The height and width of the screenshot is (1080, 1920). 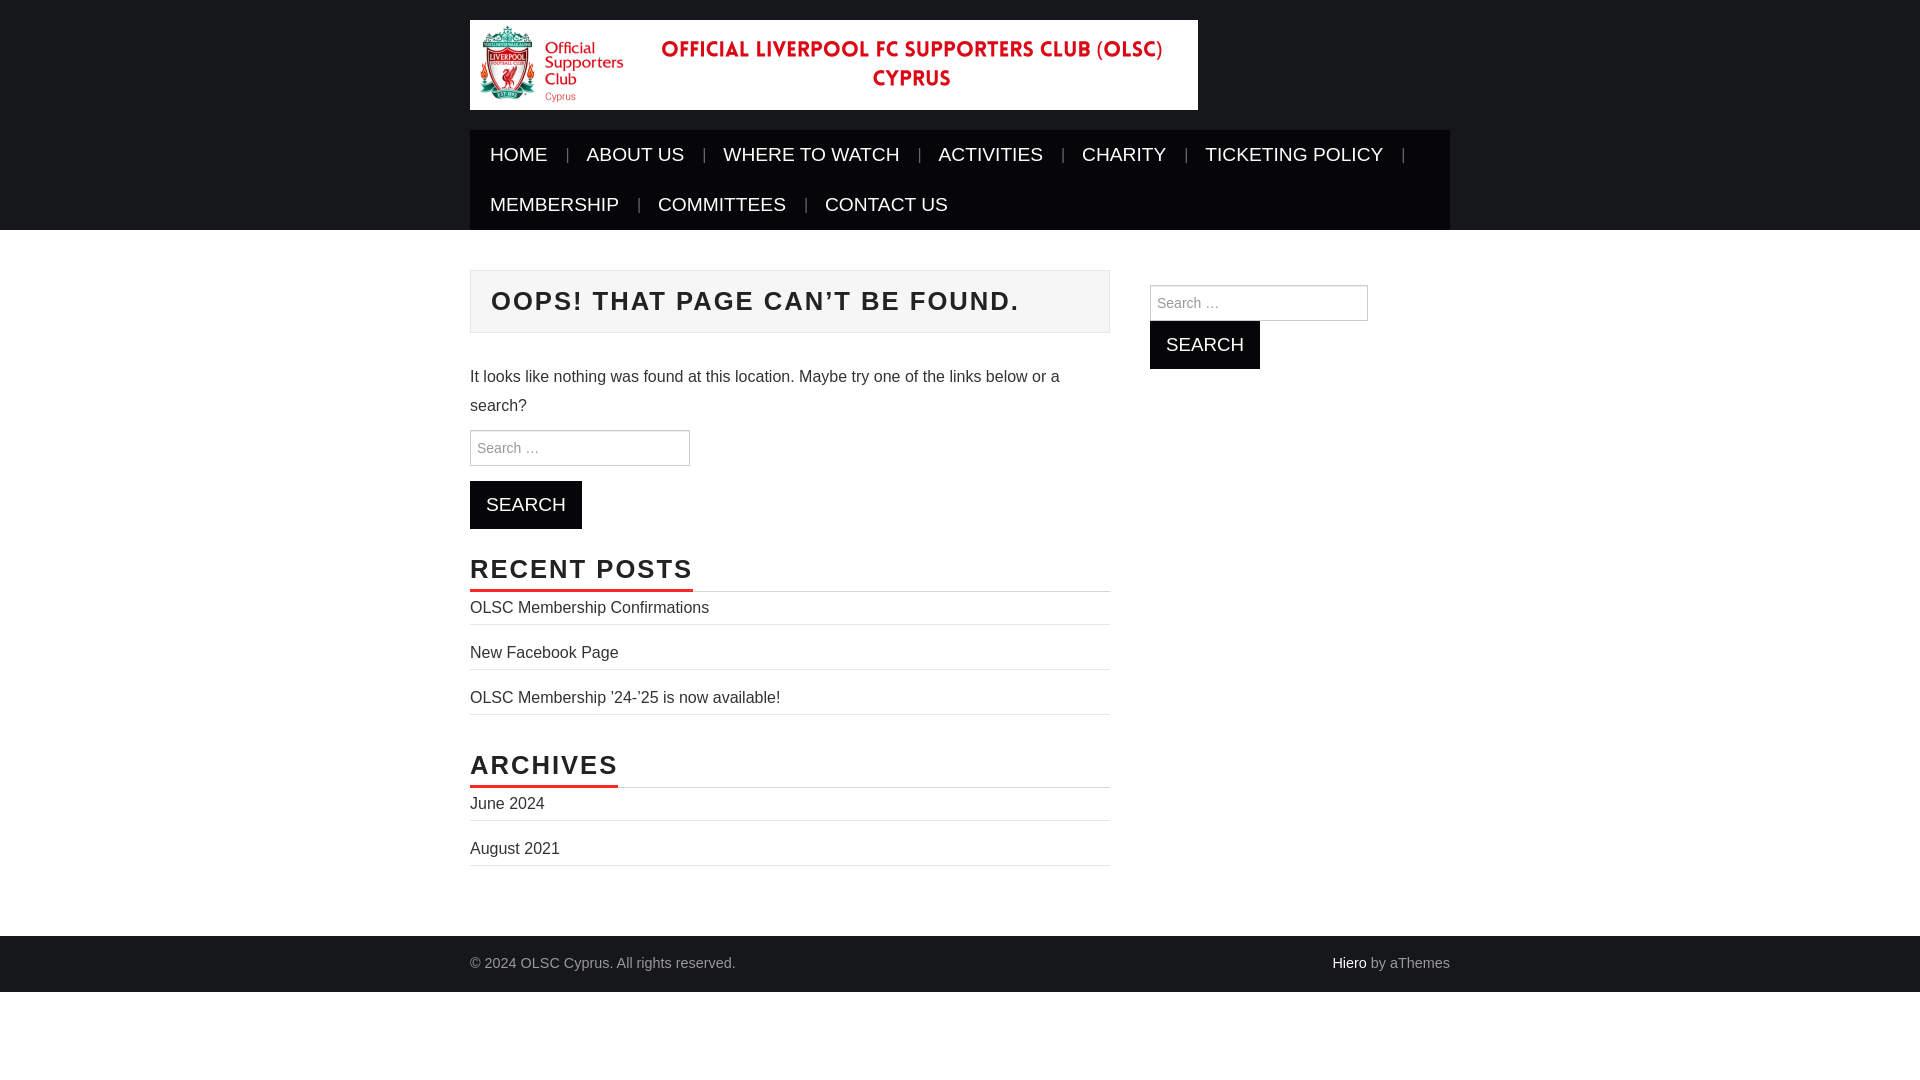 What do you see at coordinates (722, 205) in the screenshot?
I see `COMMITTEES` at bounding box center [722, 205].